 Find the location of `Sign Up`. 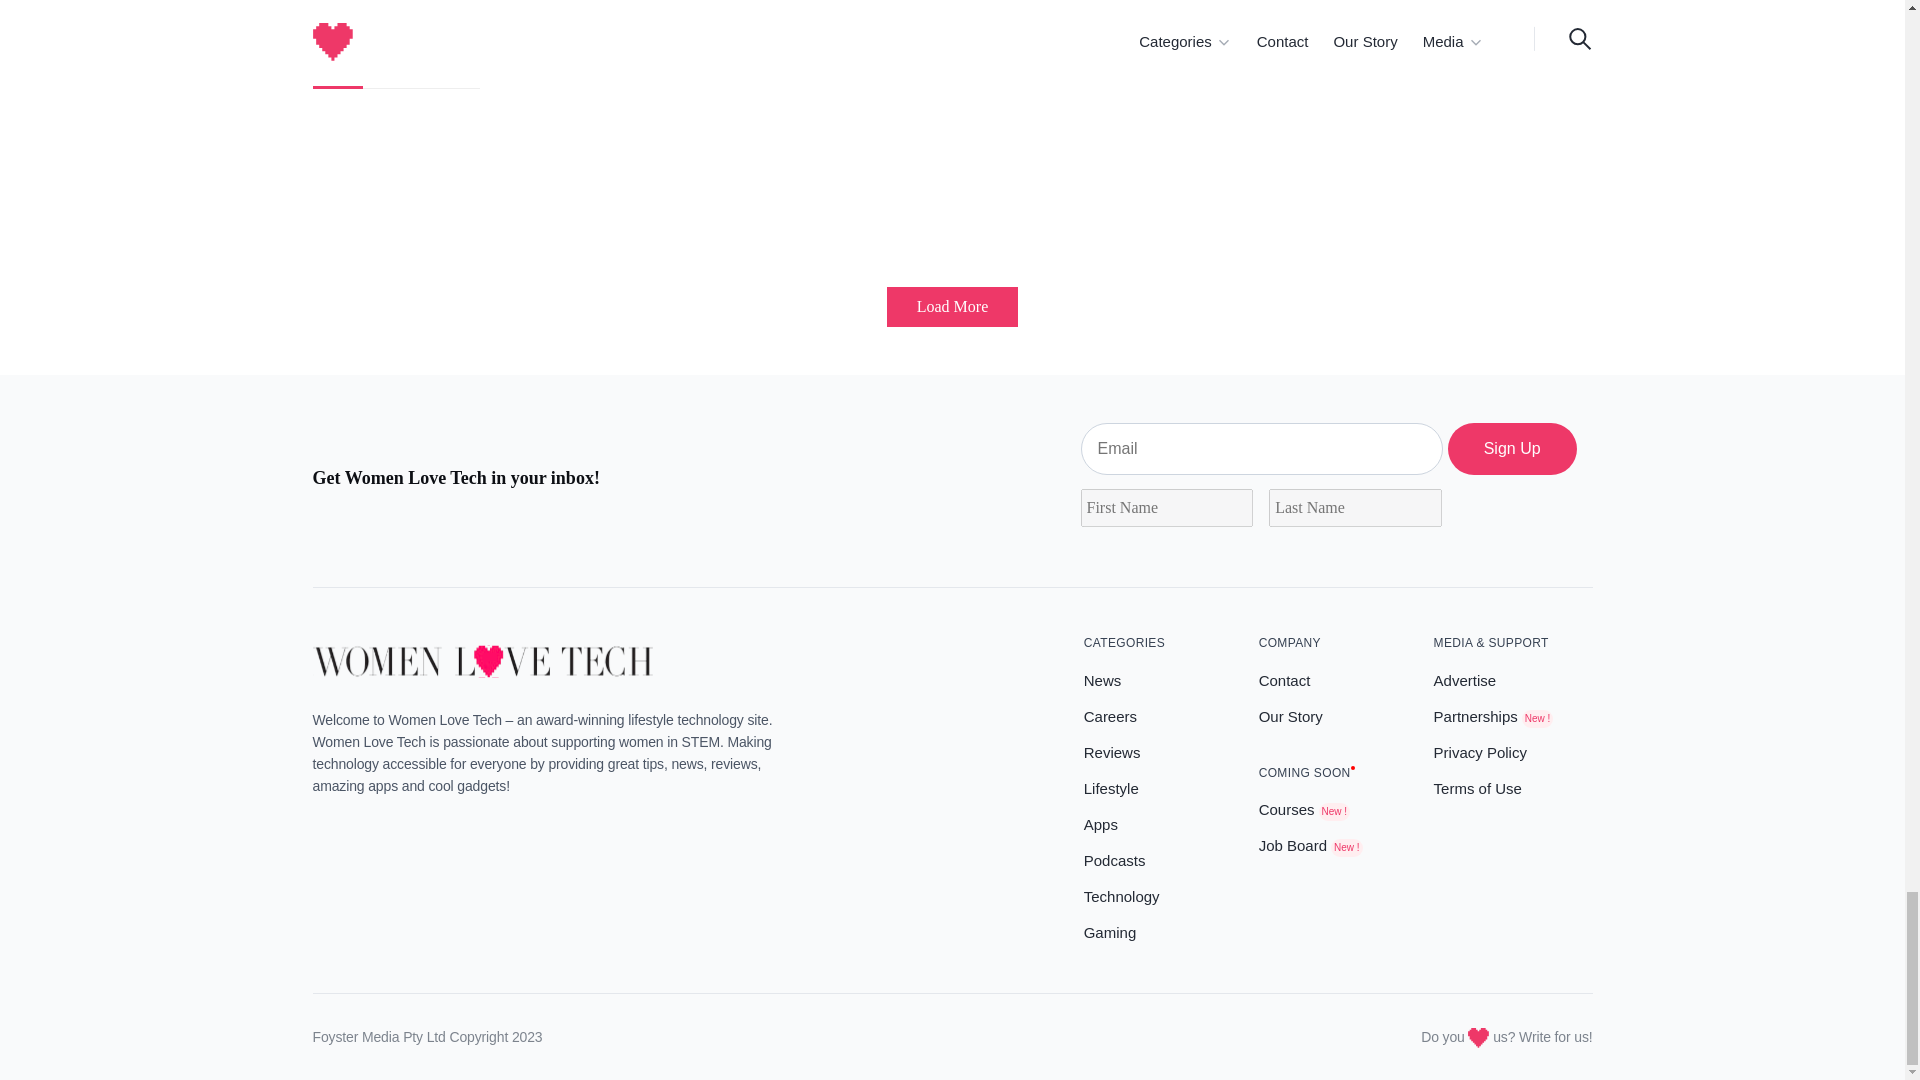

Sign Up is located at coordinates (1512, 449).